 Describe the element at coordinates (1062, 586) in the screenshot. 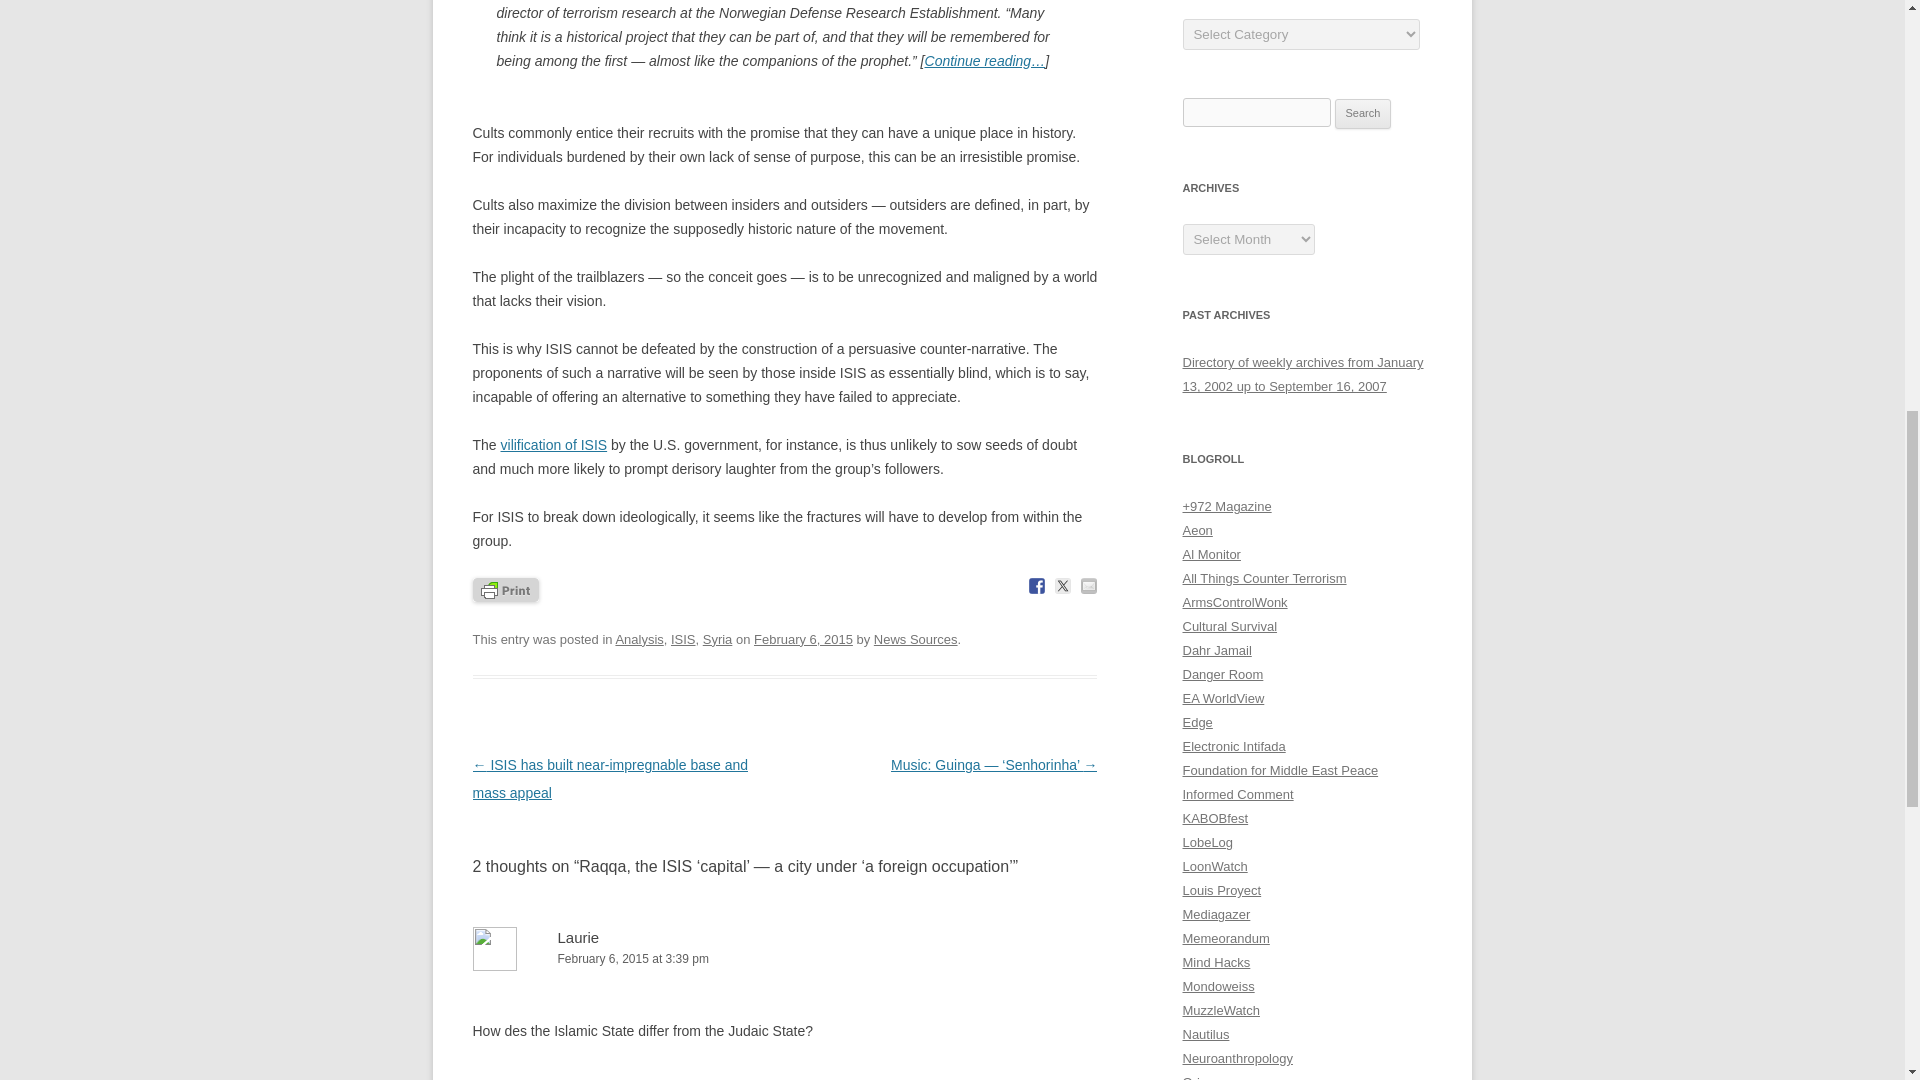

I see `Share on Twitter` at that location.